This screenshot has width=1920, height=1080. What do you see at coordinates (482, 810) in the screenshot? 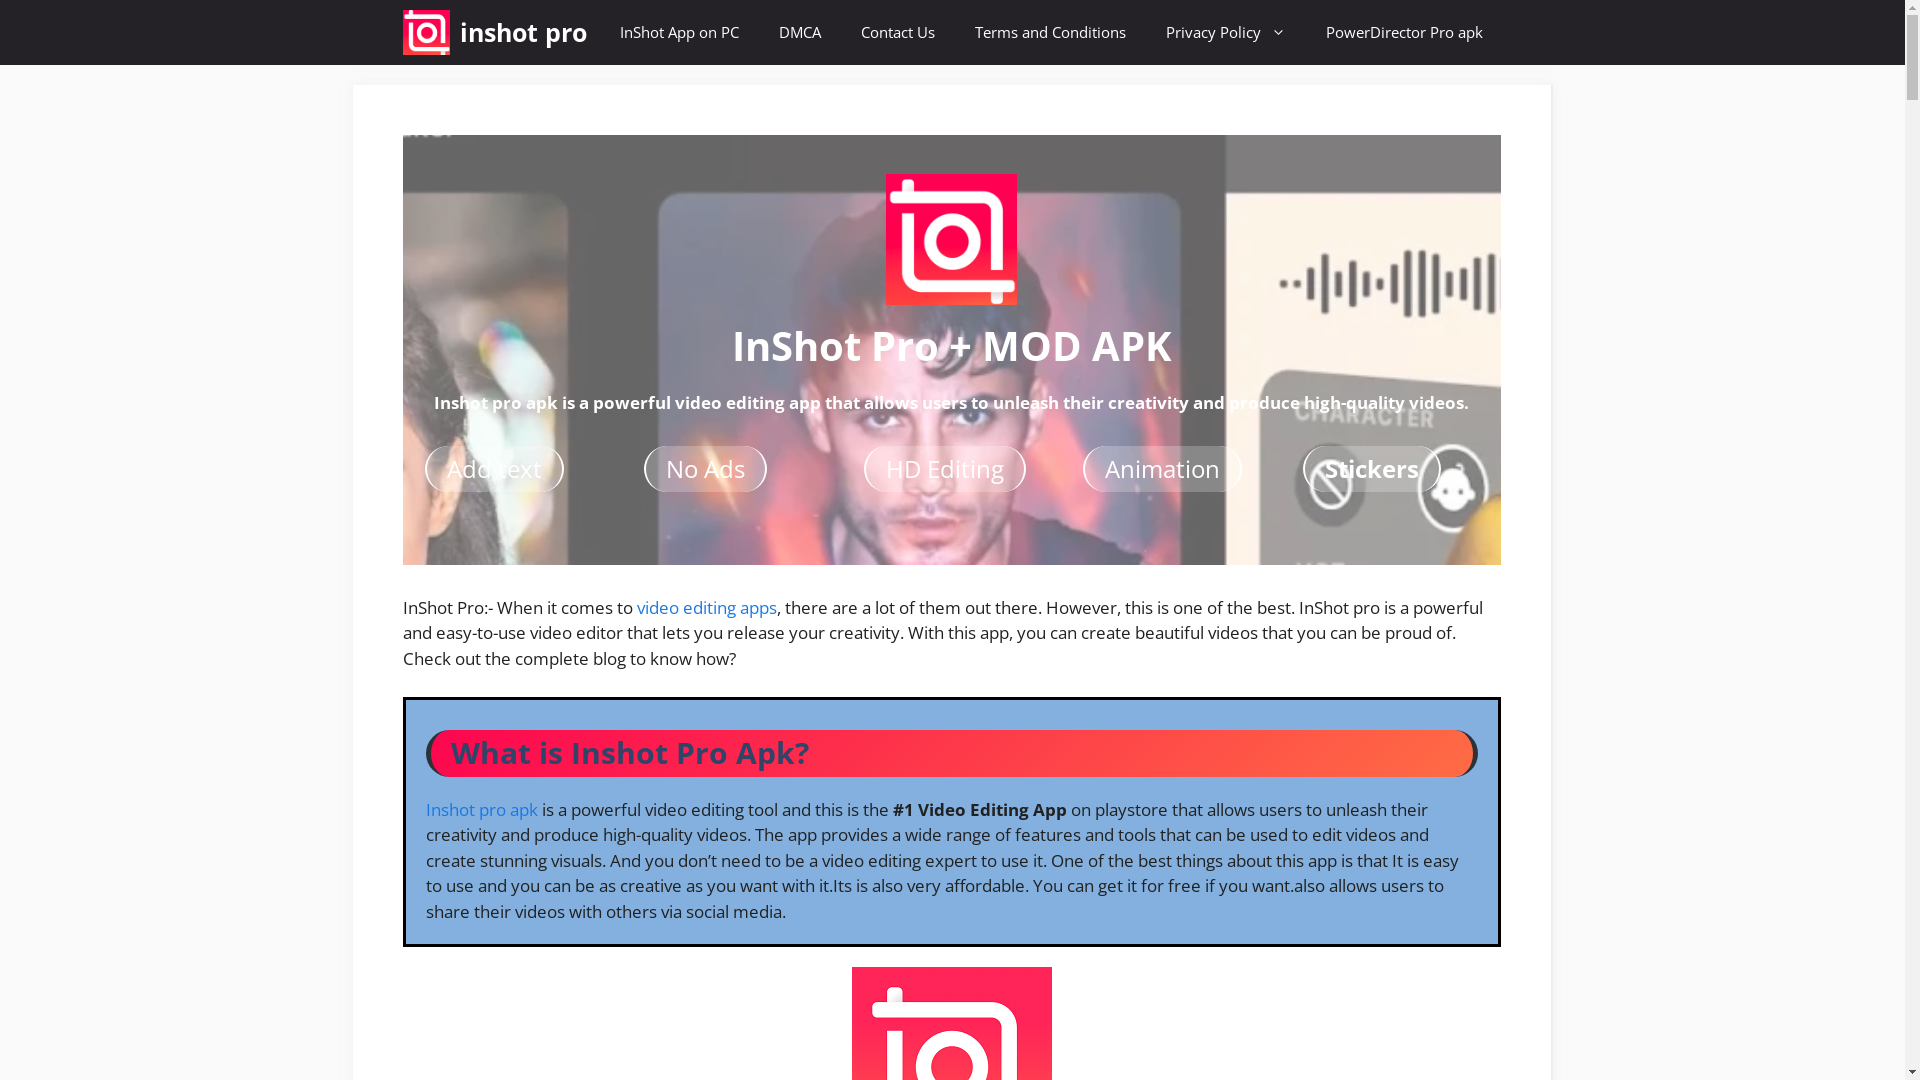
I see `Inshot pro apk` at bounding box center [482, 810].